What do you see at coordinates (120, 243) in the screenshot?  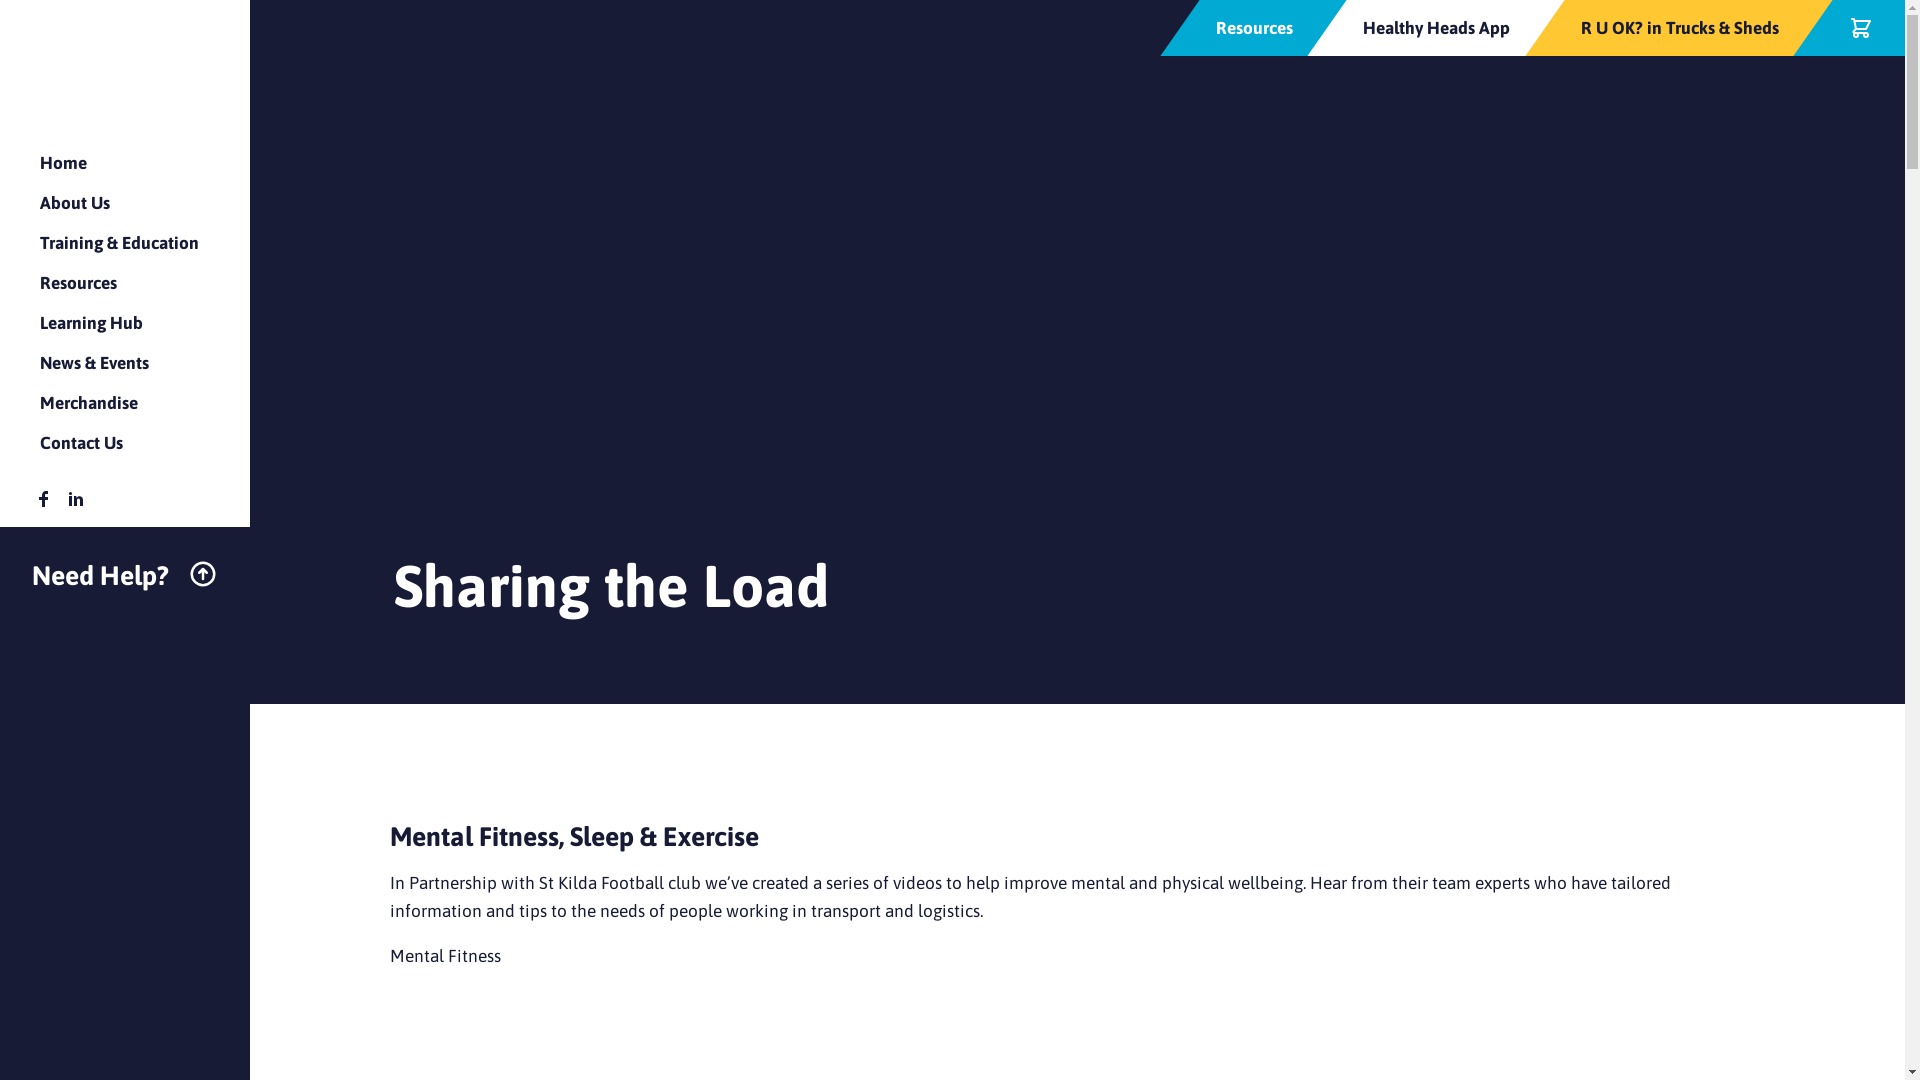 I see `Training & Education` at bounding box center [120, 243].